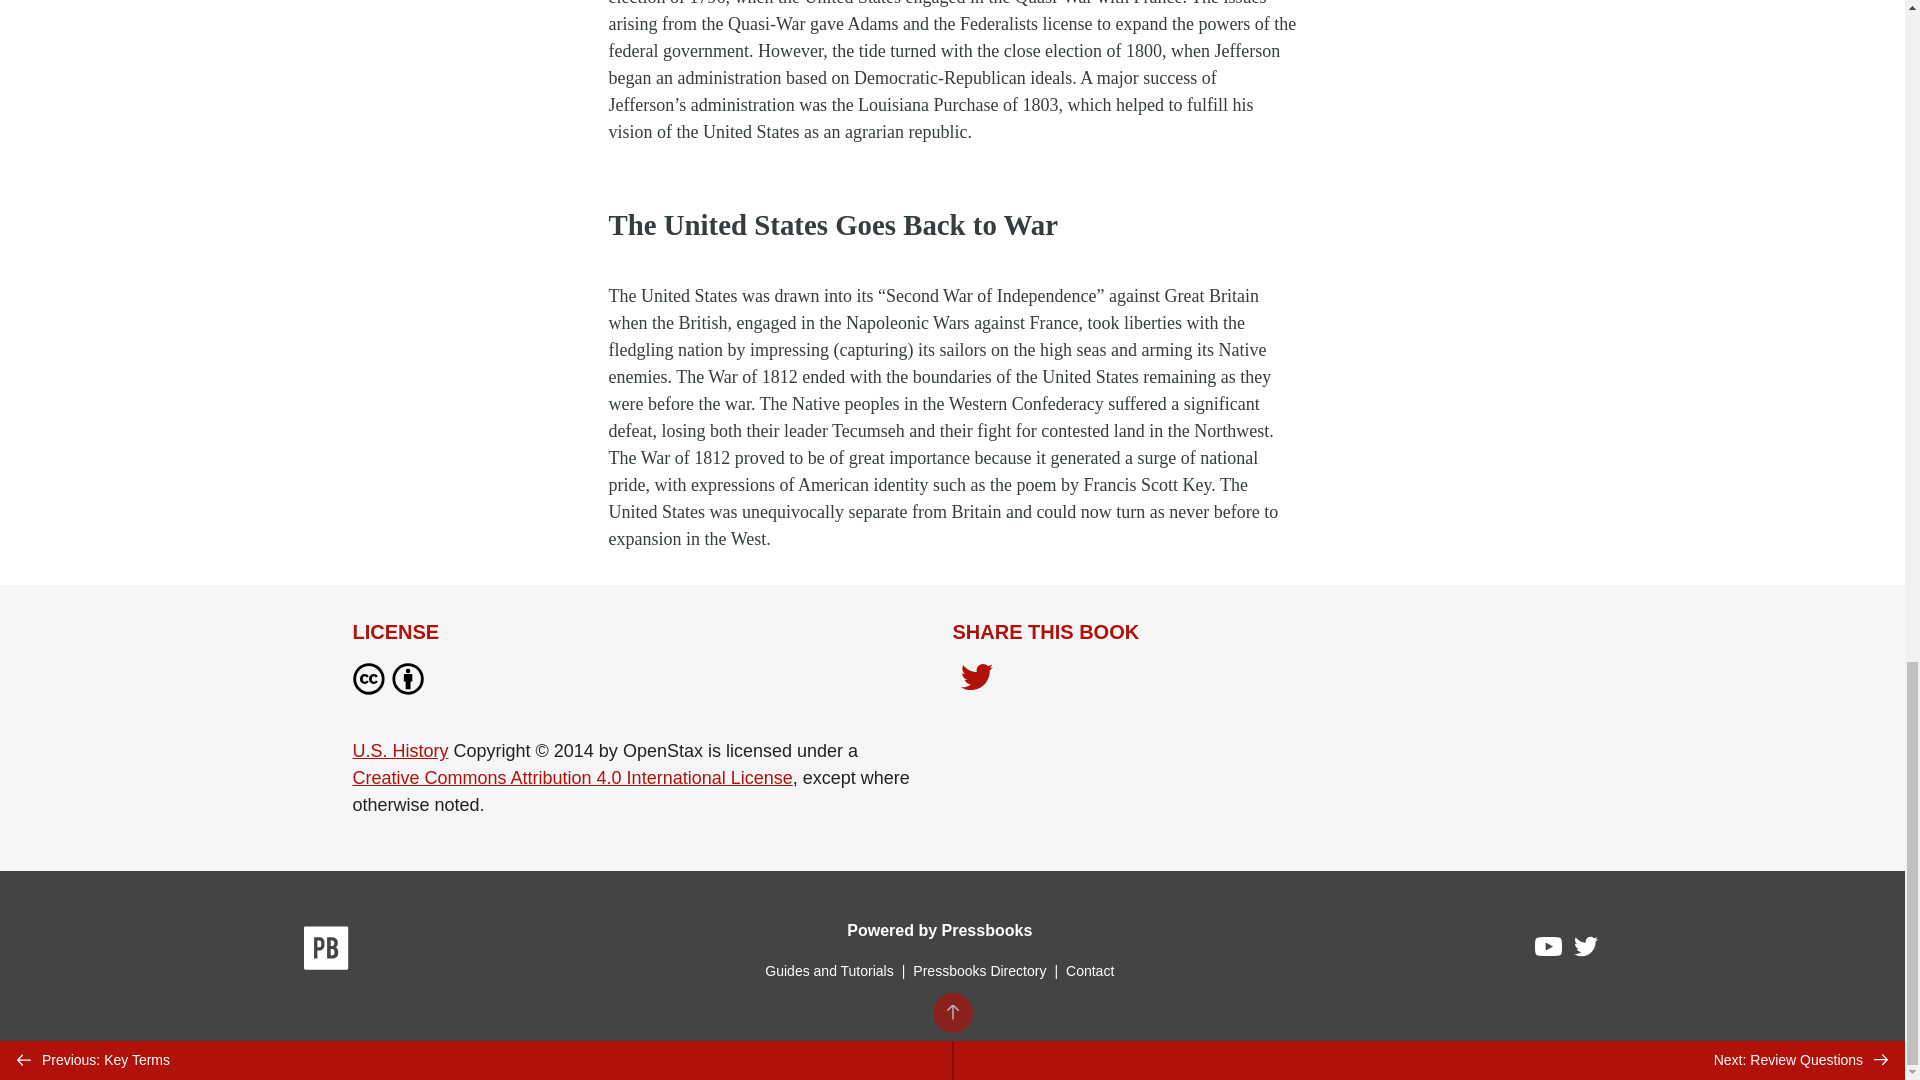 This screenshot has width=1920, height=1080. I want to click on Share on Twitter, so click(976, 682).